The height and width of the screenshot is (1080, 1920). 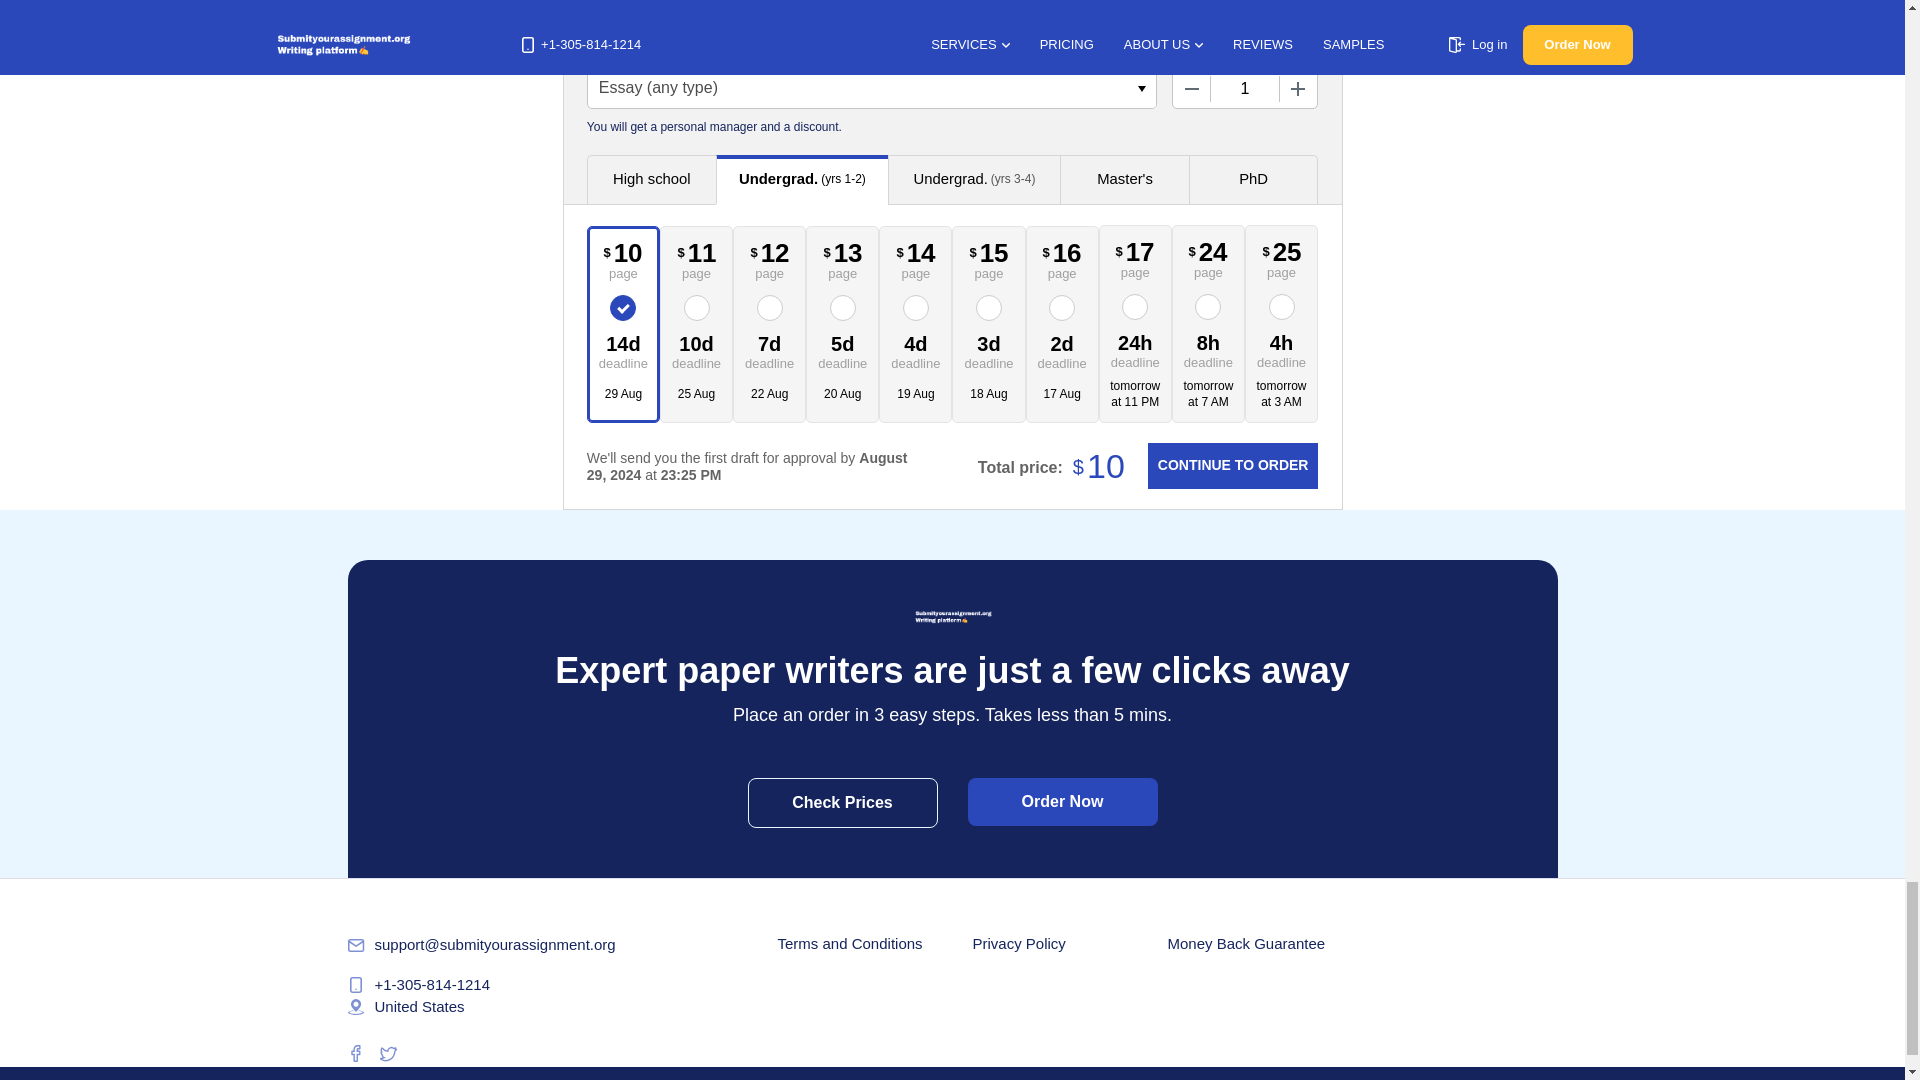 I want to click on 3 days, so click(x=988, y=350).